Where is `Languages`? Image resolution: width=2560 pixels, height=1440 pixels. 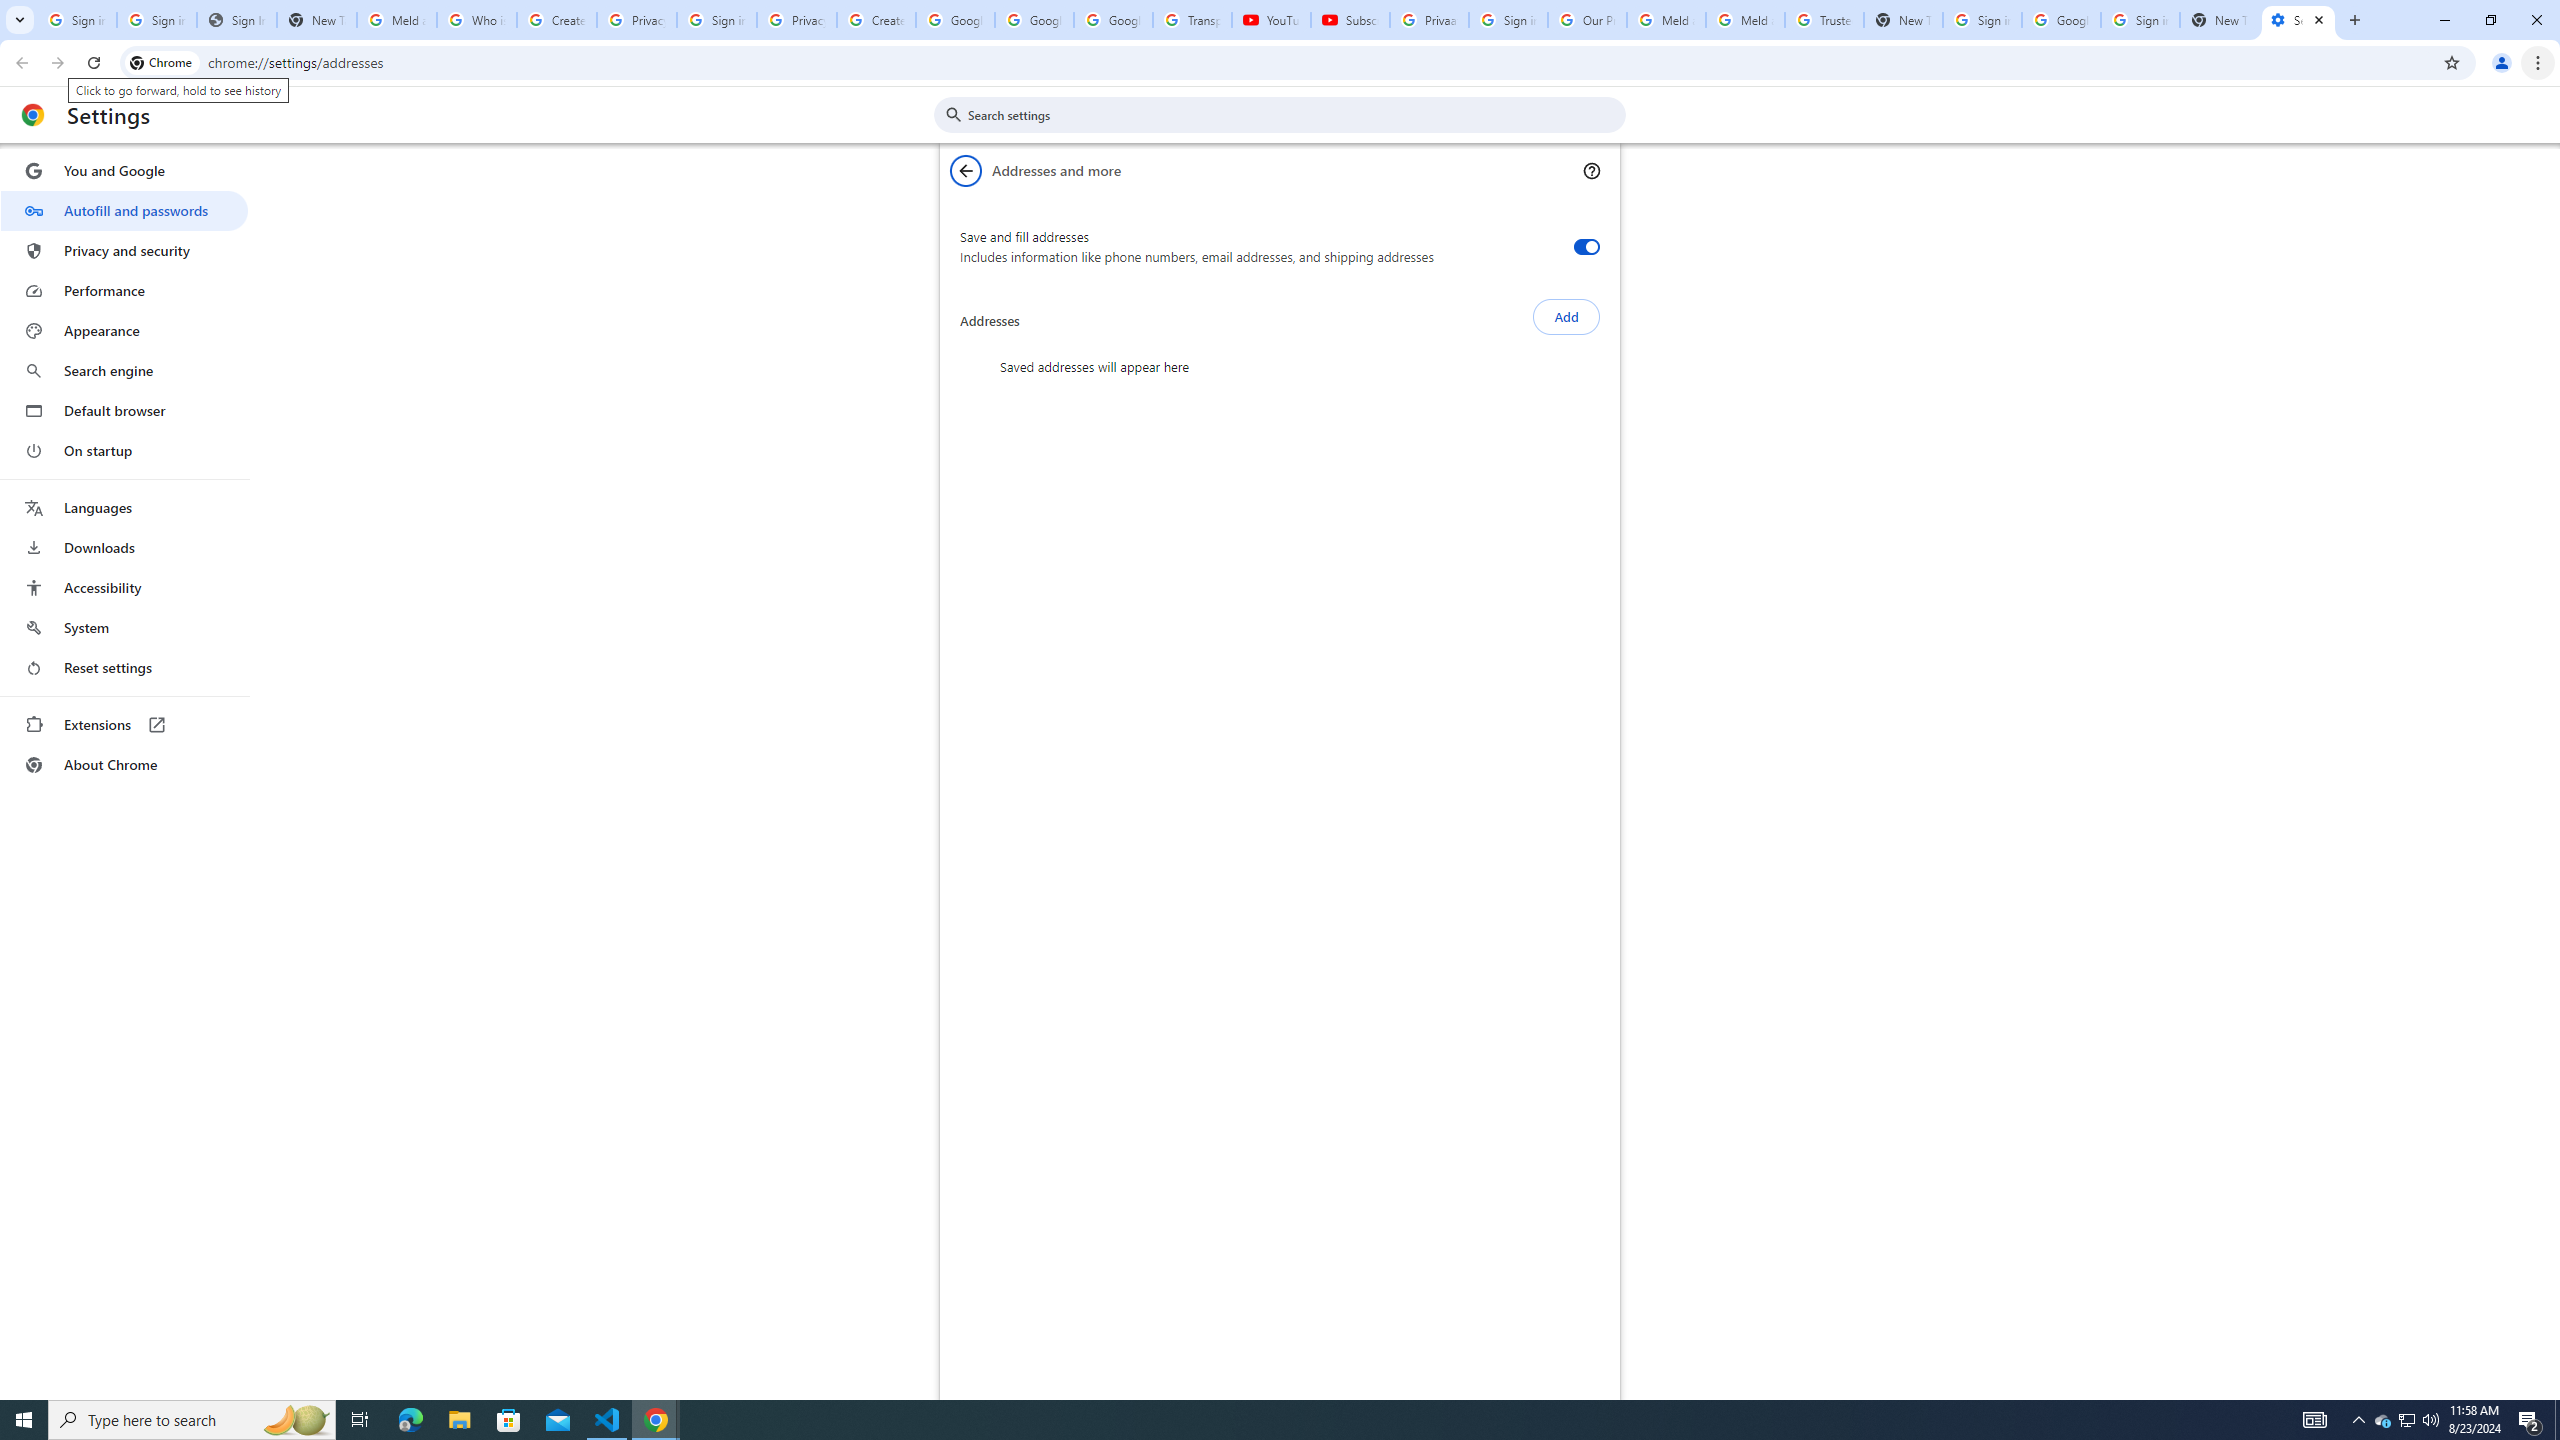
Languages is located at coordinates (124, 508).